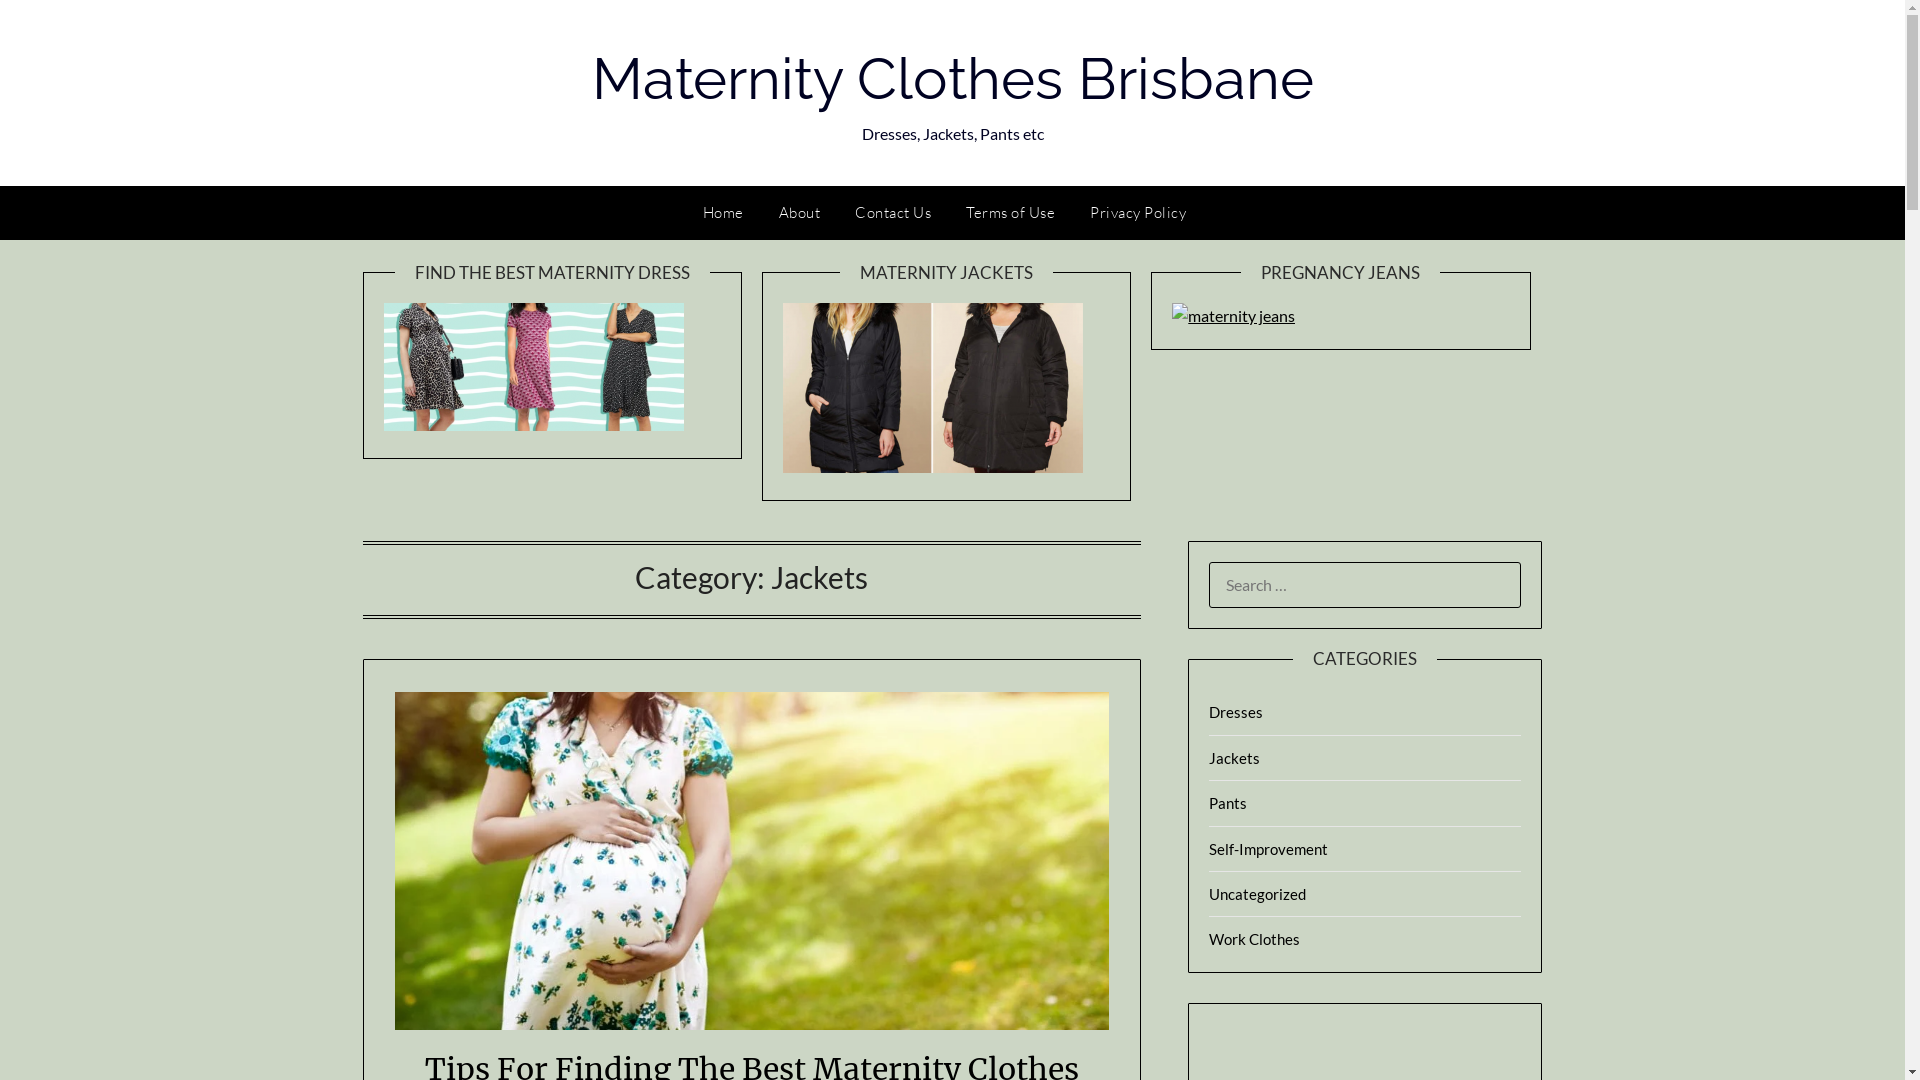 Image resolution: width=1920 pixels, height=1080 pixels. What do you see at coordinates (49, 29) in the screenshot?
I see `Search` at bounding box center [49, 29].